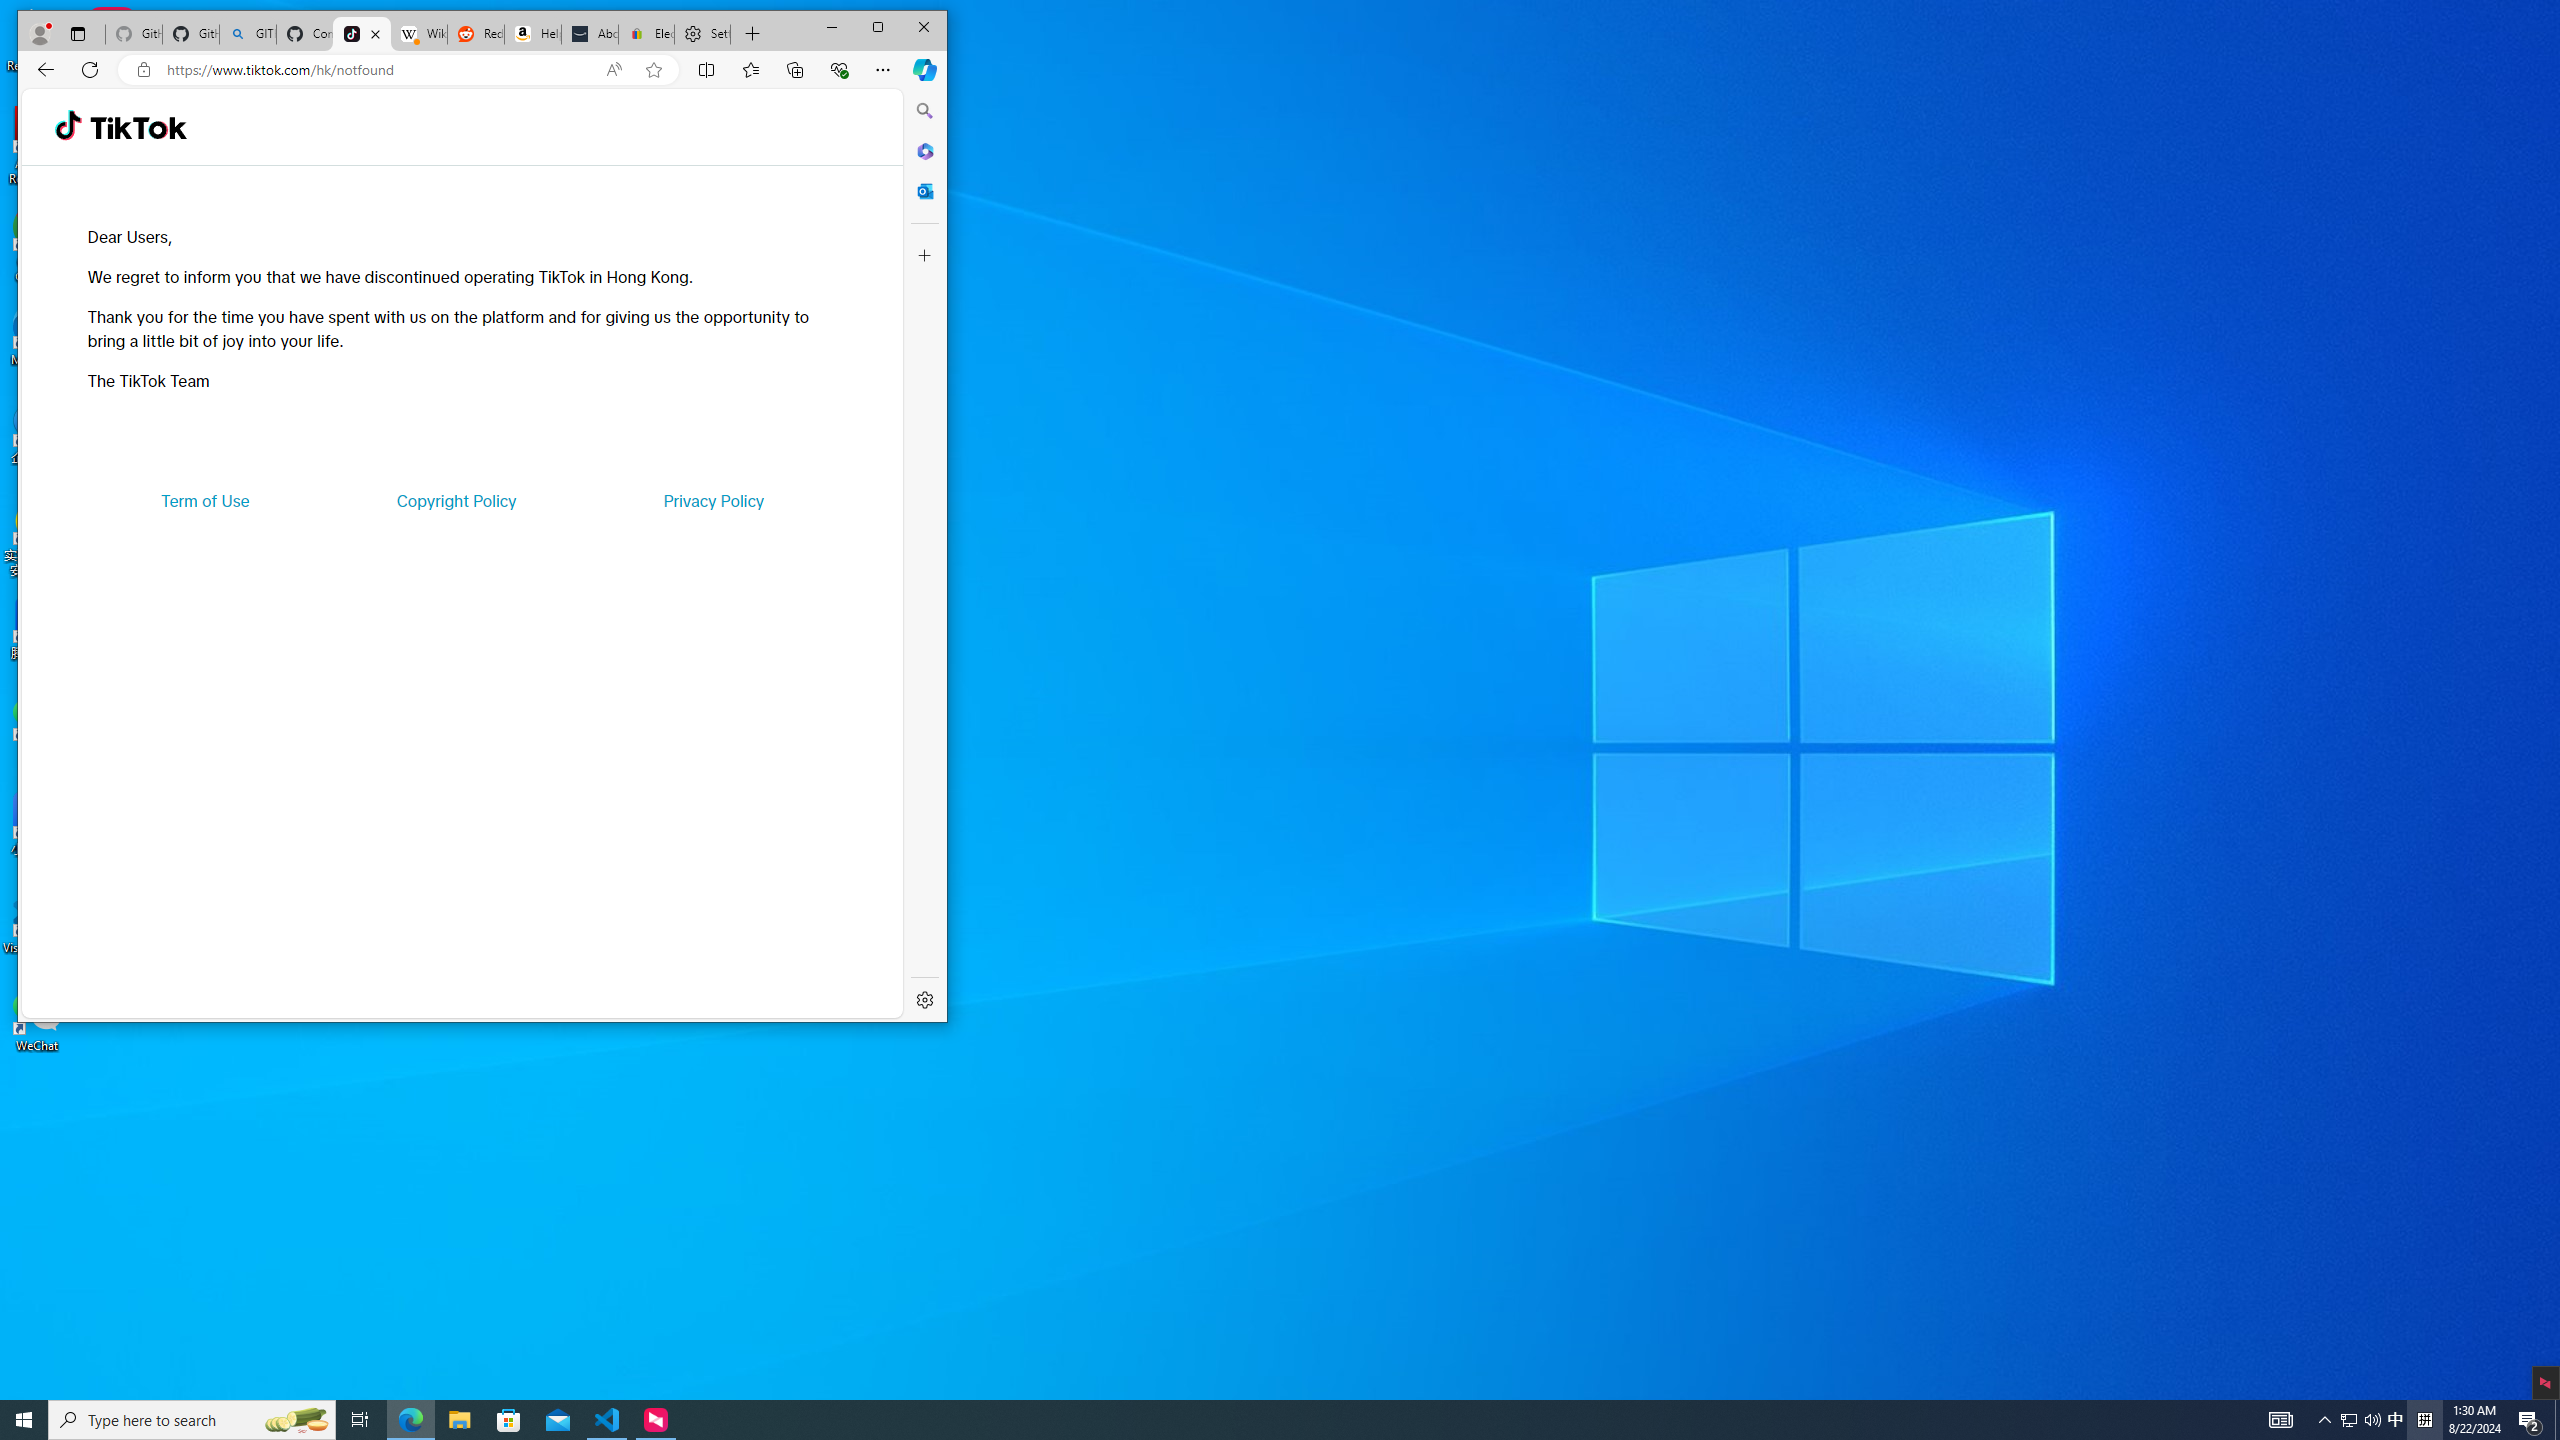 Image resolution: width=2560 pixels, height=1440 pixels. What do you see at coordinates (590, 34) in the screenshot?
I see `About Amazon` at bounding box center [590, 34].